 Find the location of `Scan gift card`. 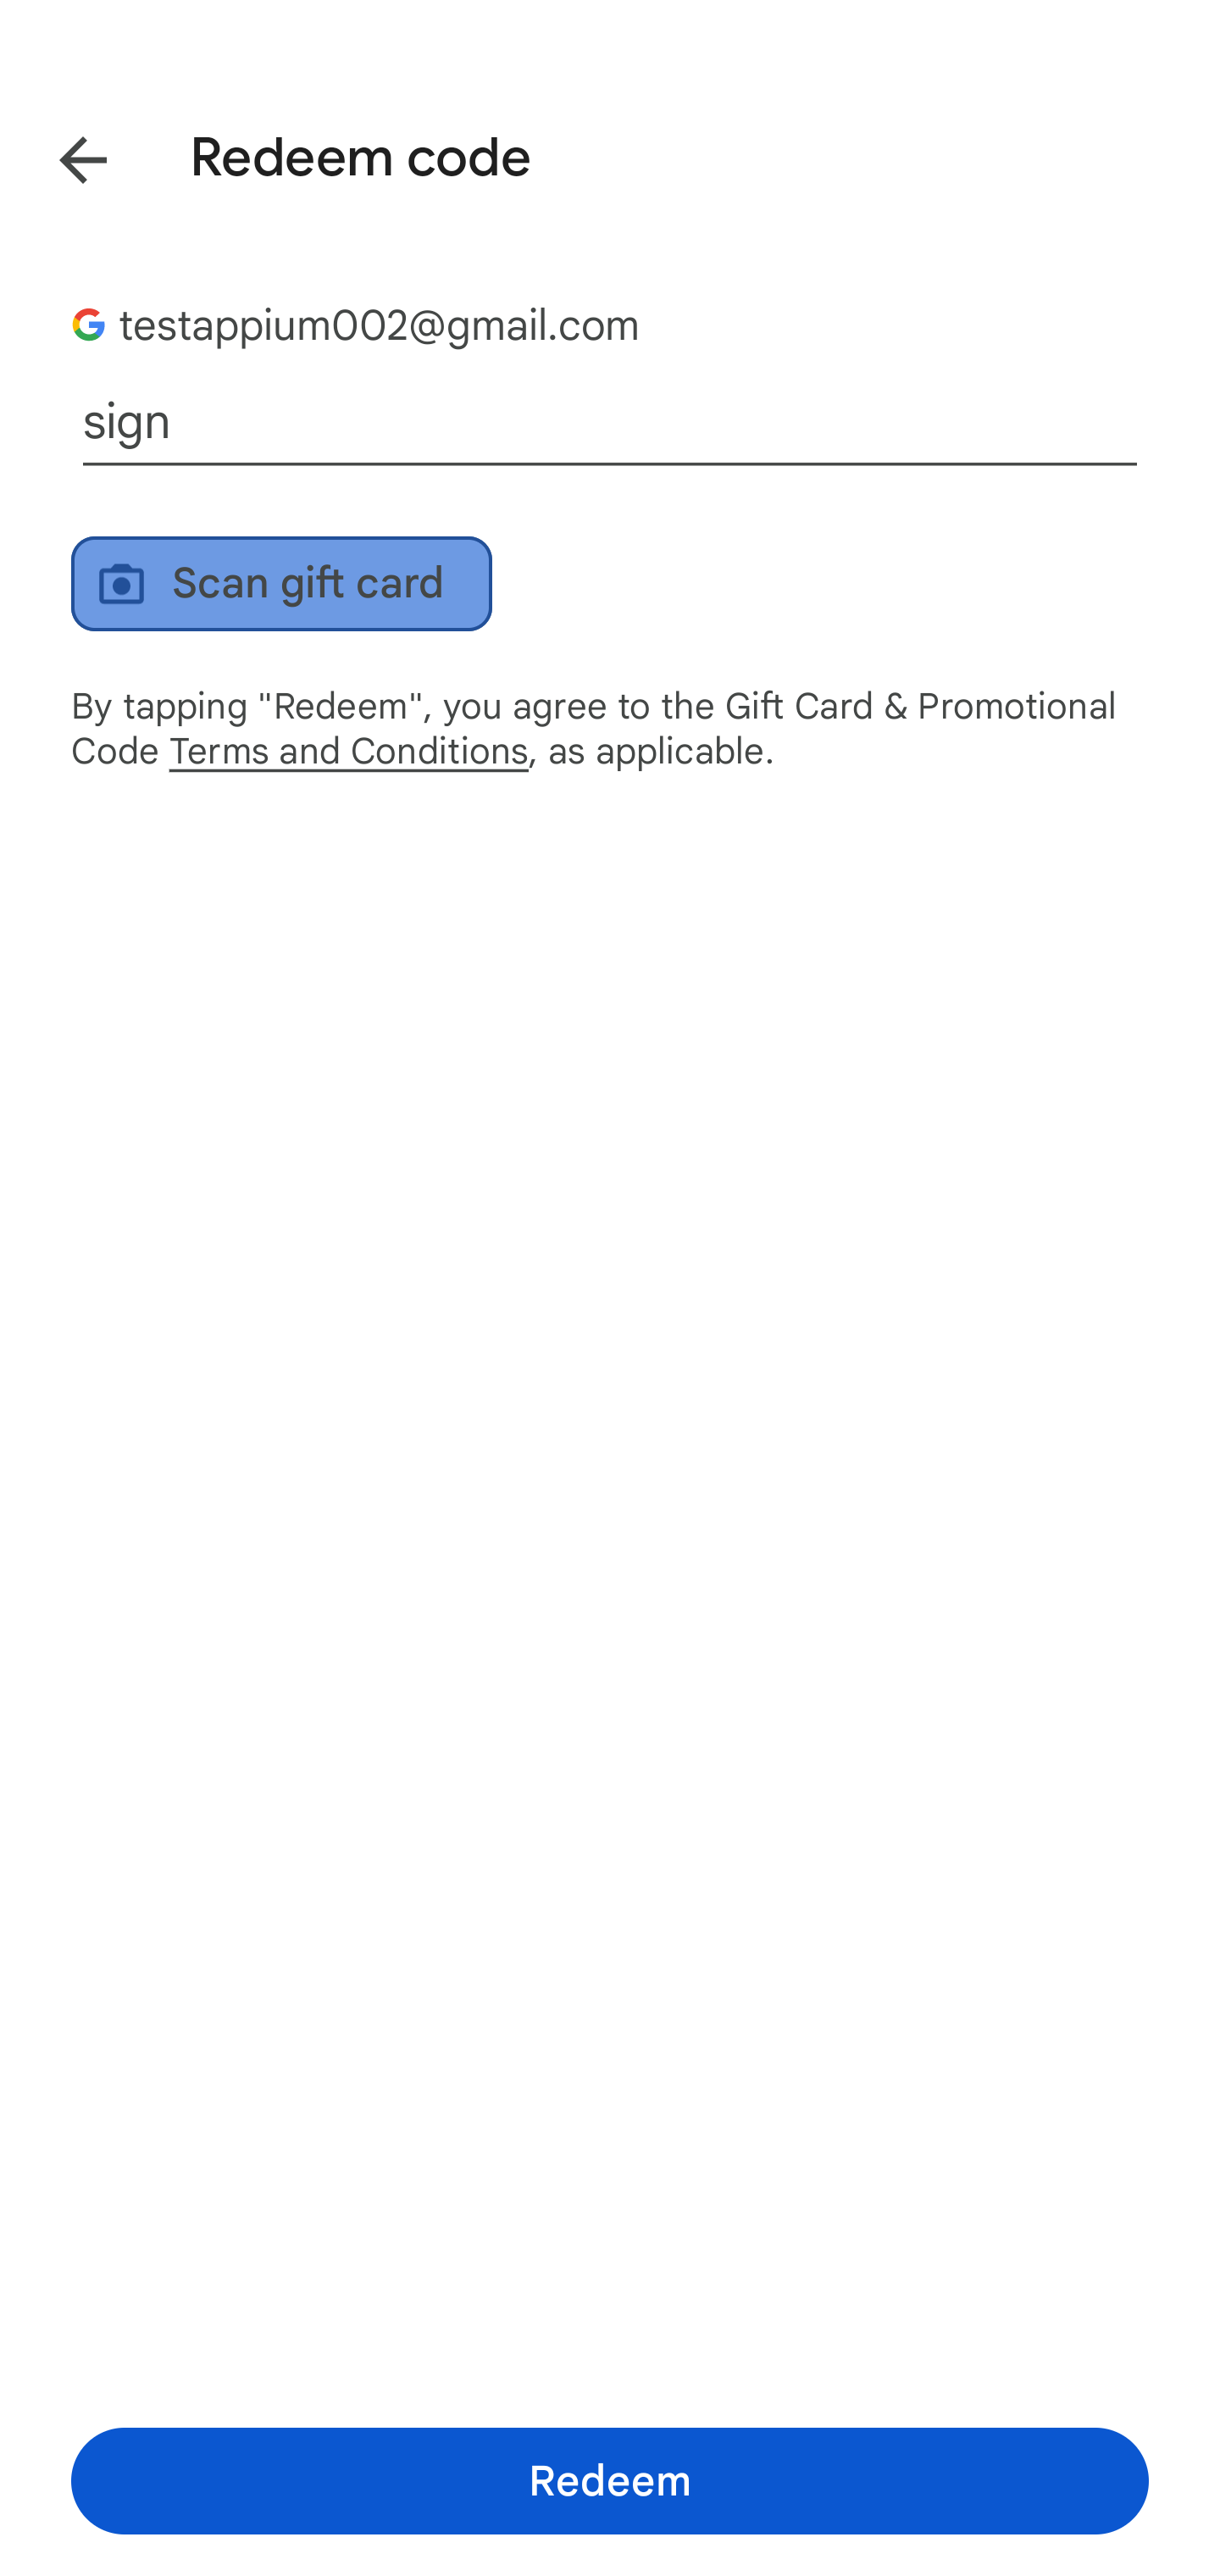

Scan gift card is located at coordinates (281, 583).